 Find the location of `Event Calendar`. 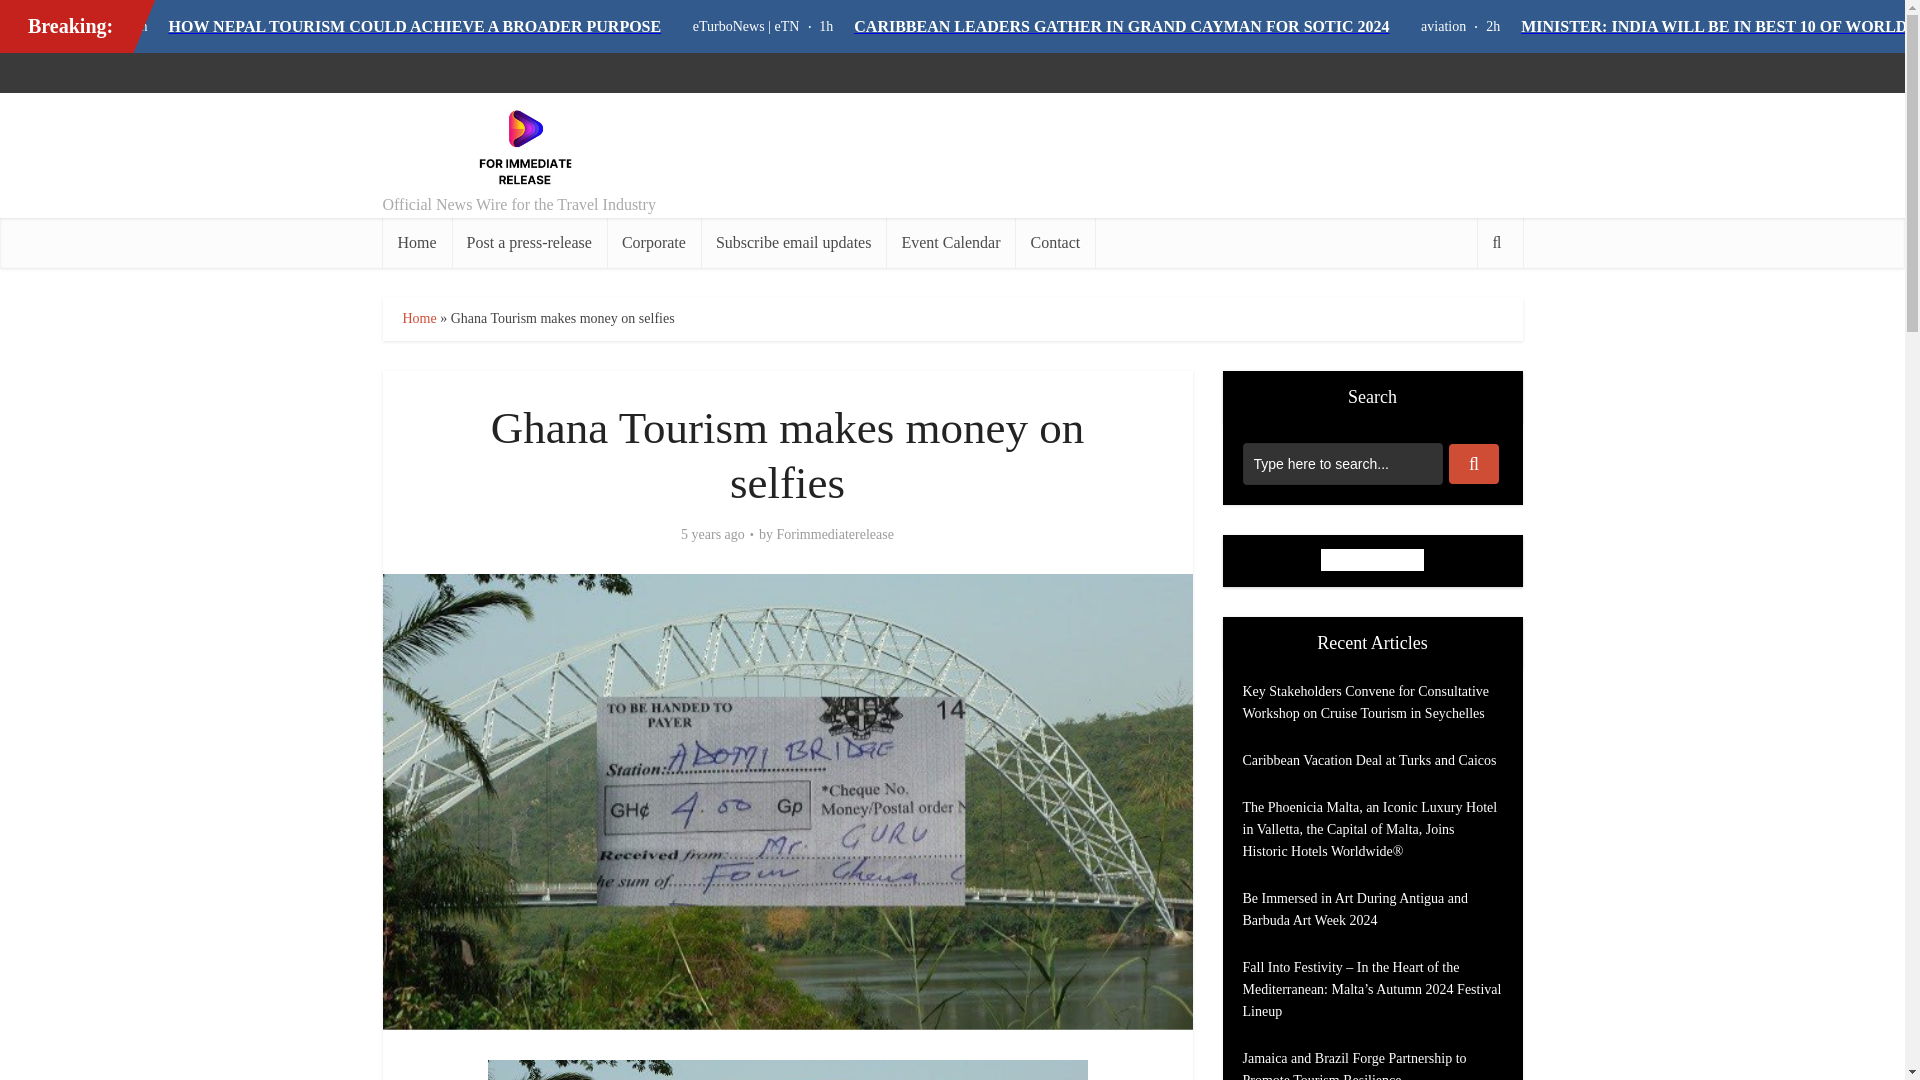

Event Calendar is located at coordinates (950, 242).